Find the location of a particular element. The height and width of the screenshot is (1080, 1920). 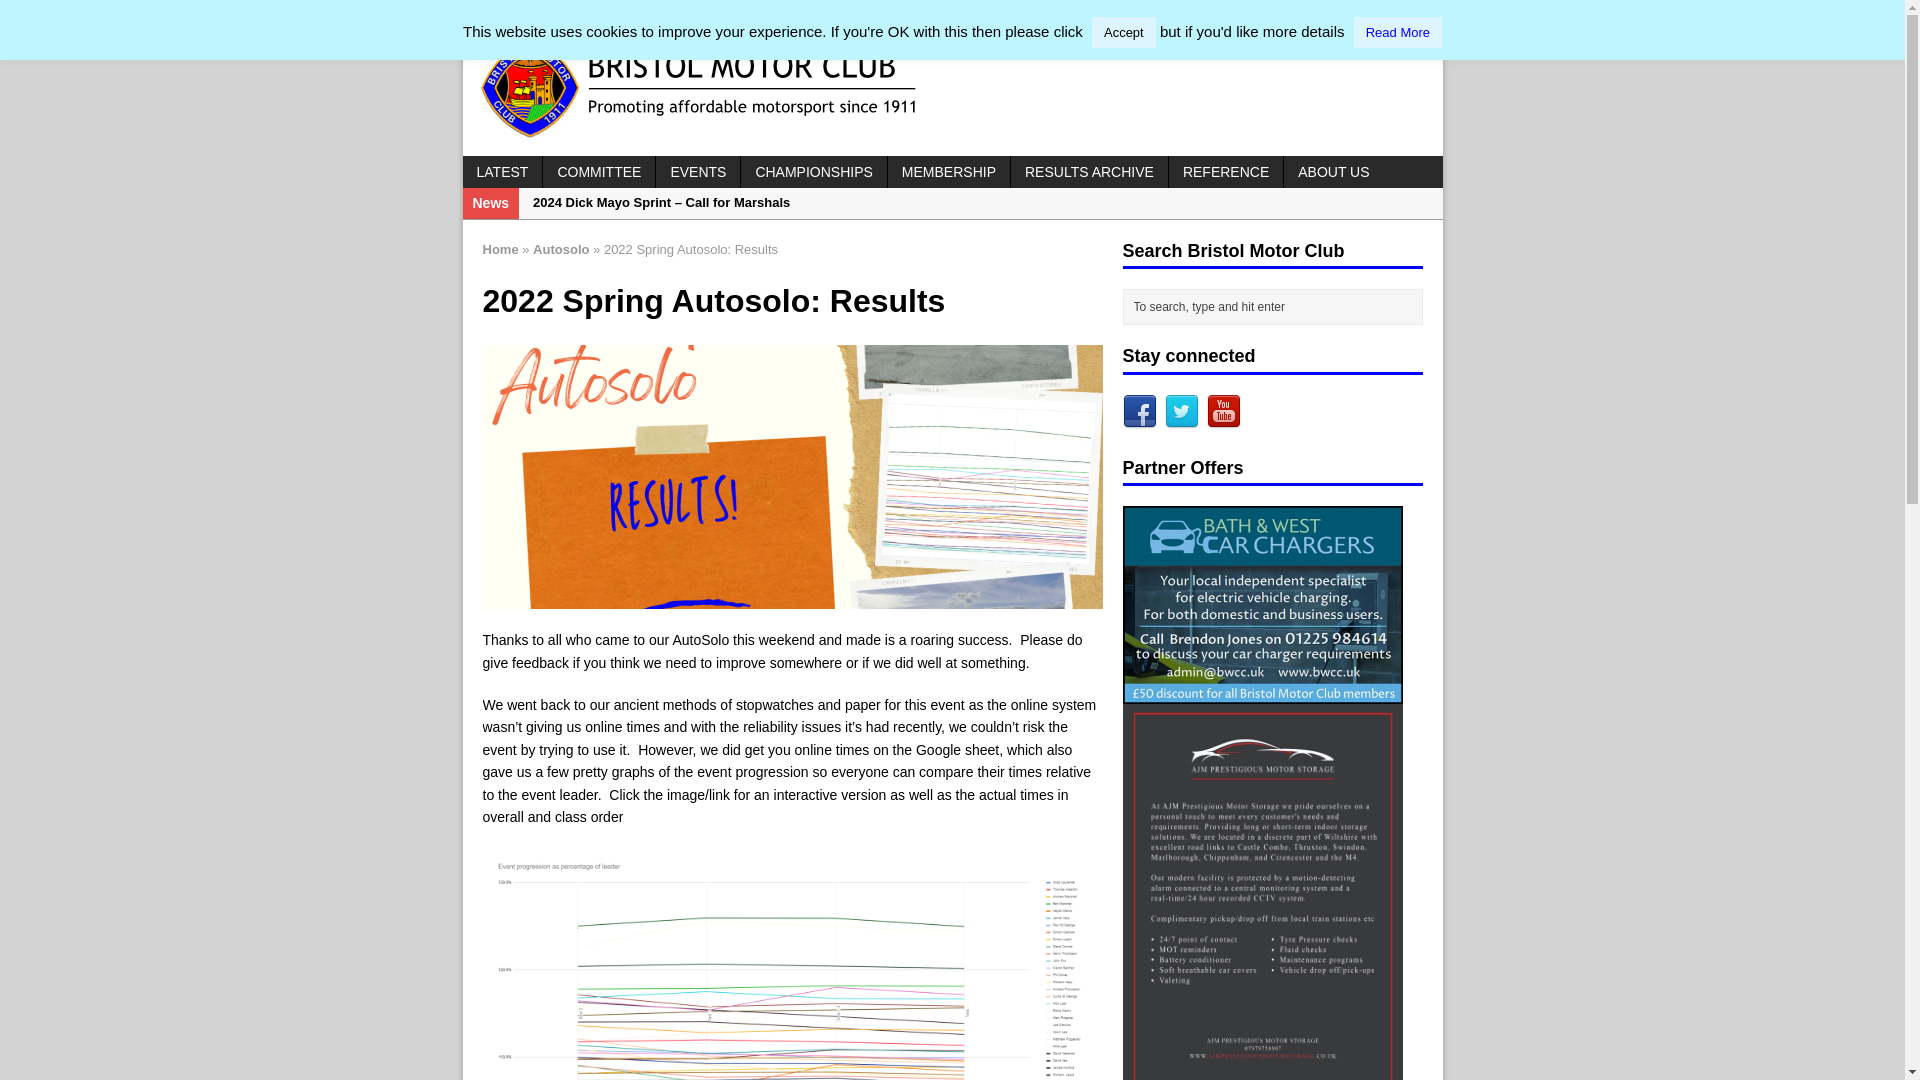

Bristol Motor Club is located at coordinates (952, 88).